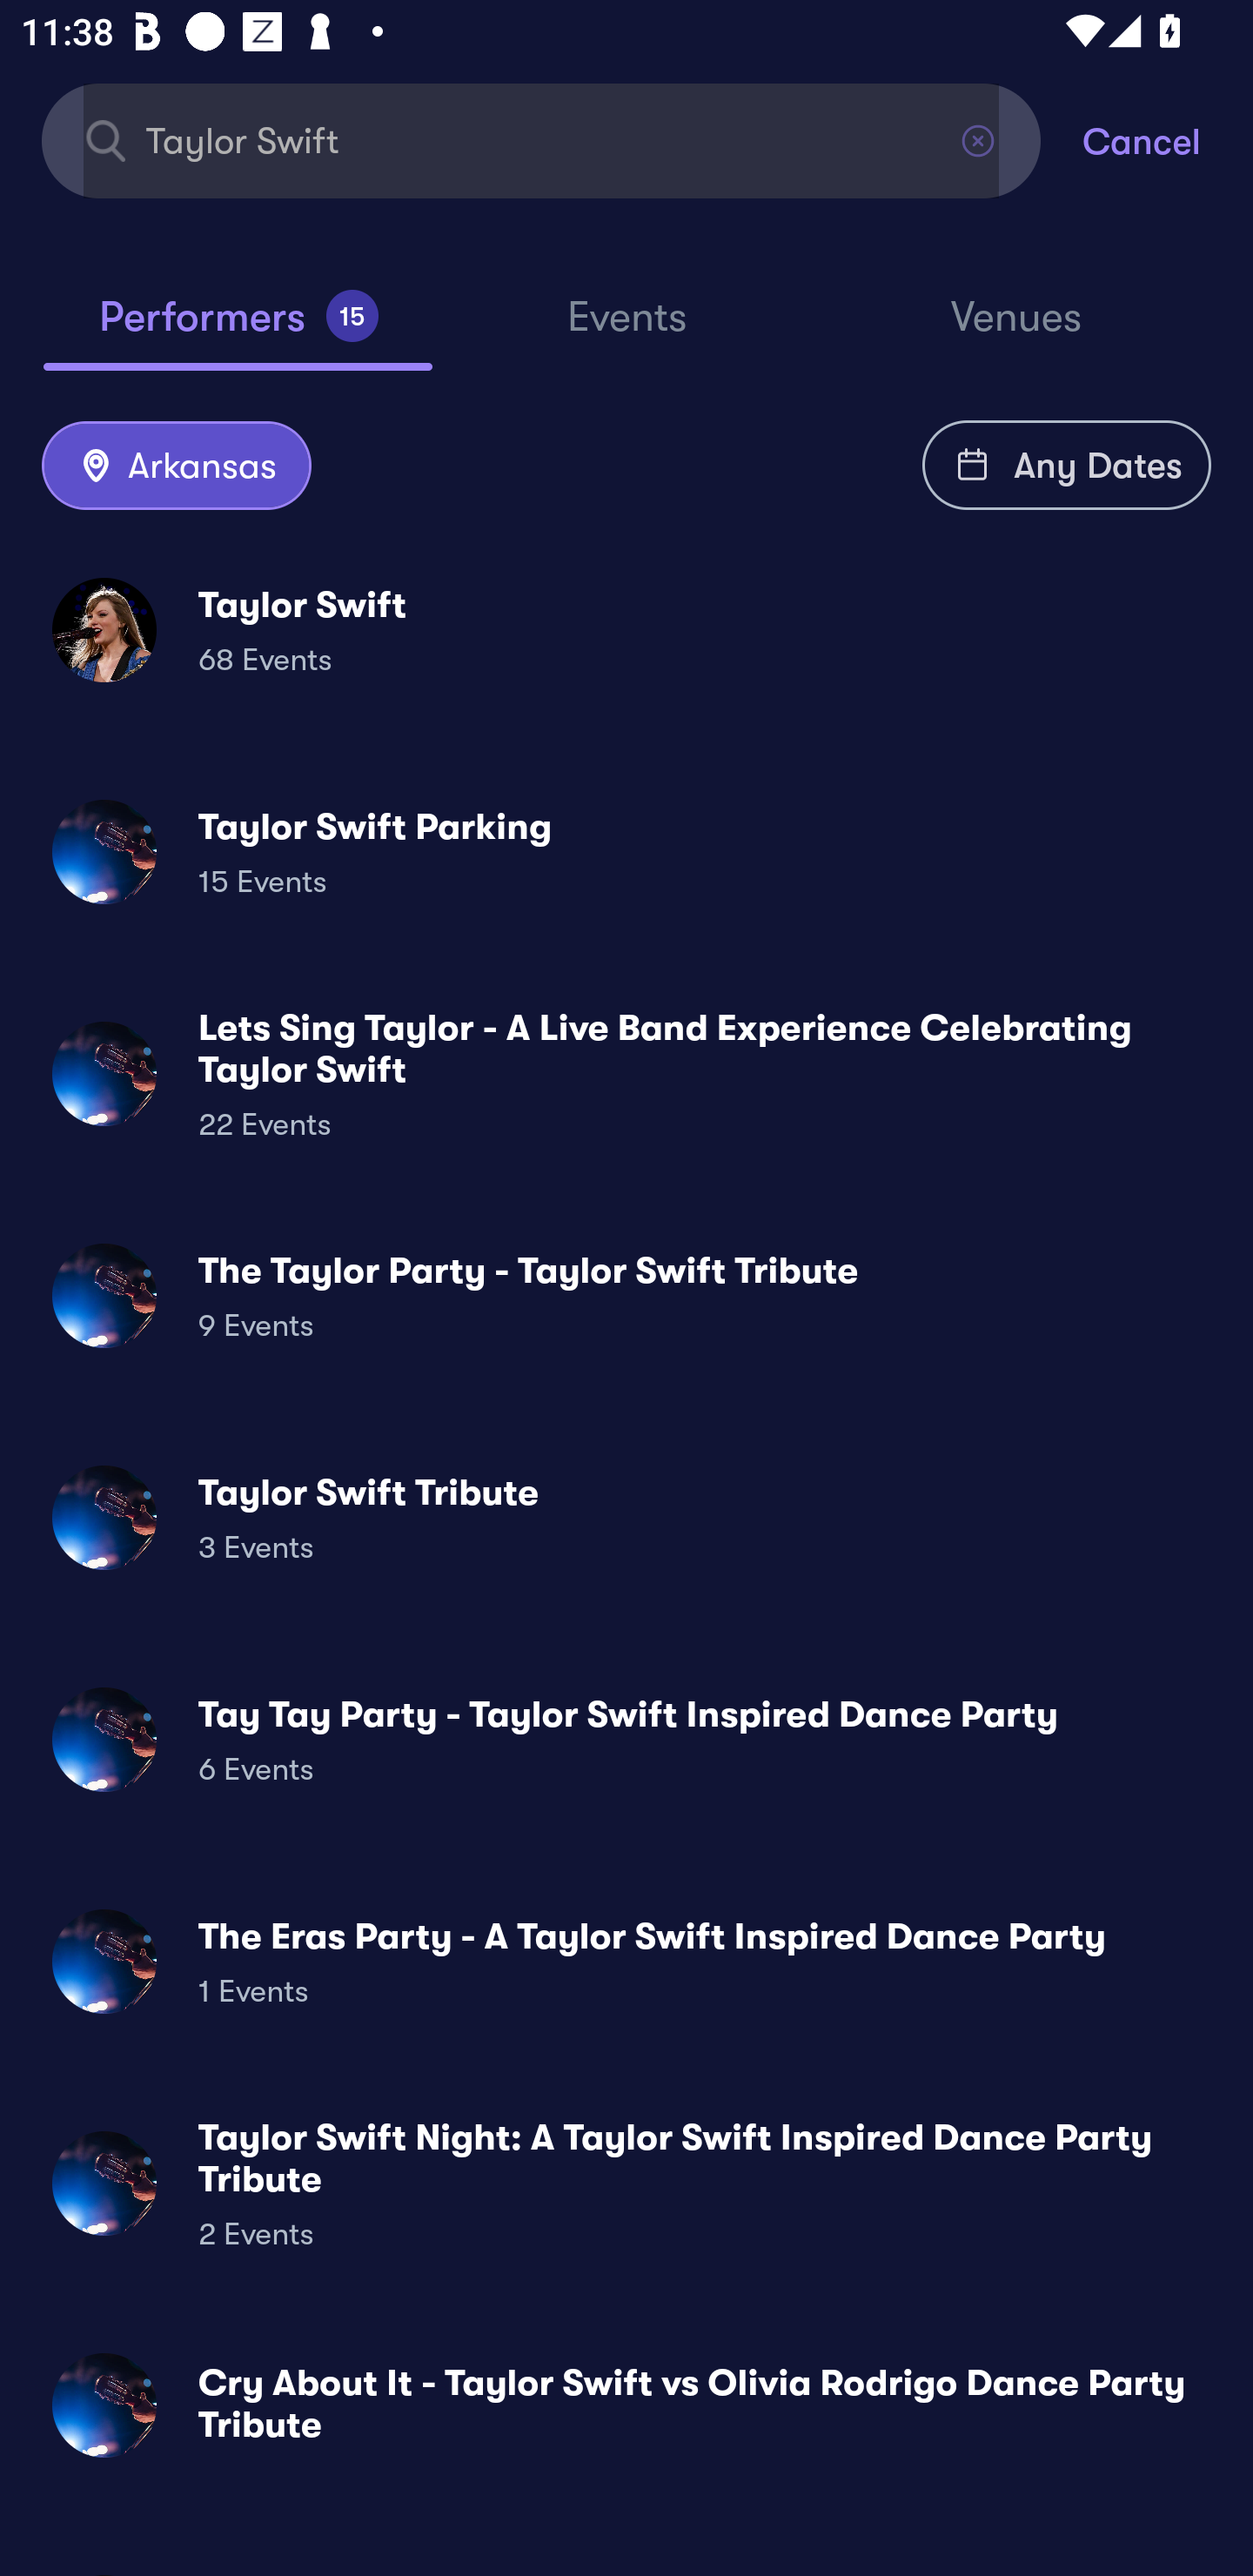 The height and width of the screenshot is (2576, 1253). Describe the element at coordinates (626, 331) in the screenshot. I see `Events` at that location.